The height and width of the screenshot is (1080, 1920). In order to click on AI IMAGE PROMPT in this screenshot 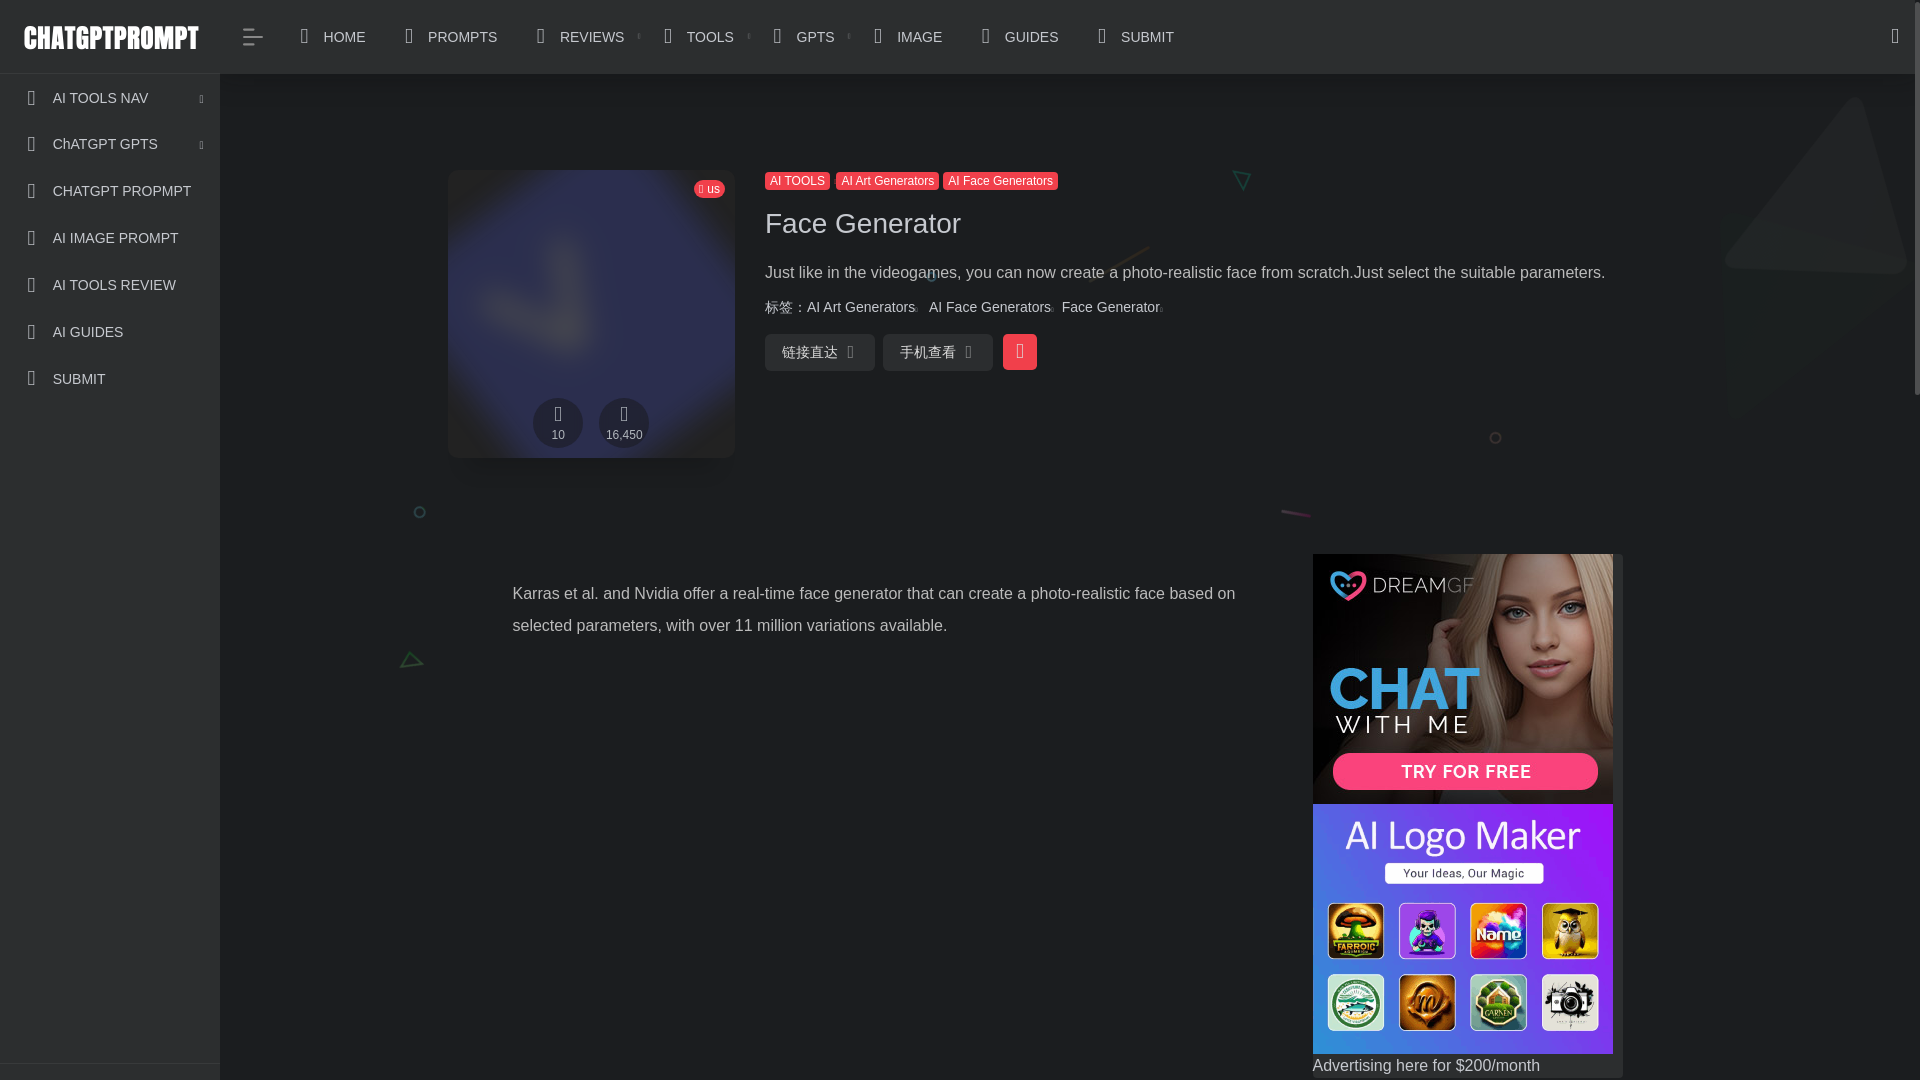, I will do `click(109, 238)`.